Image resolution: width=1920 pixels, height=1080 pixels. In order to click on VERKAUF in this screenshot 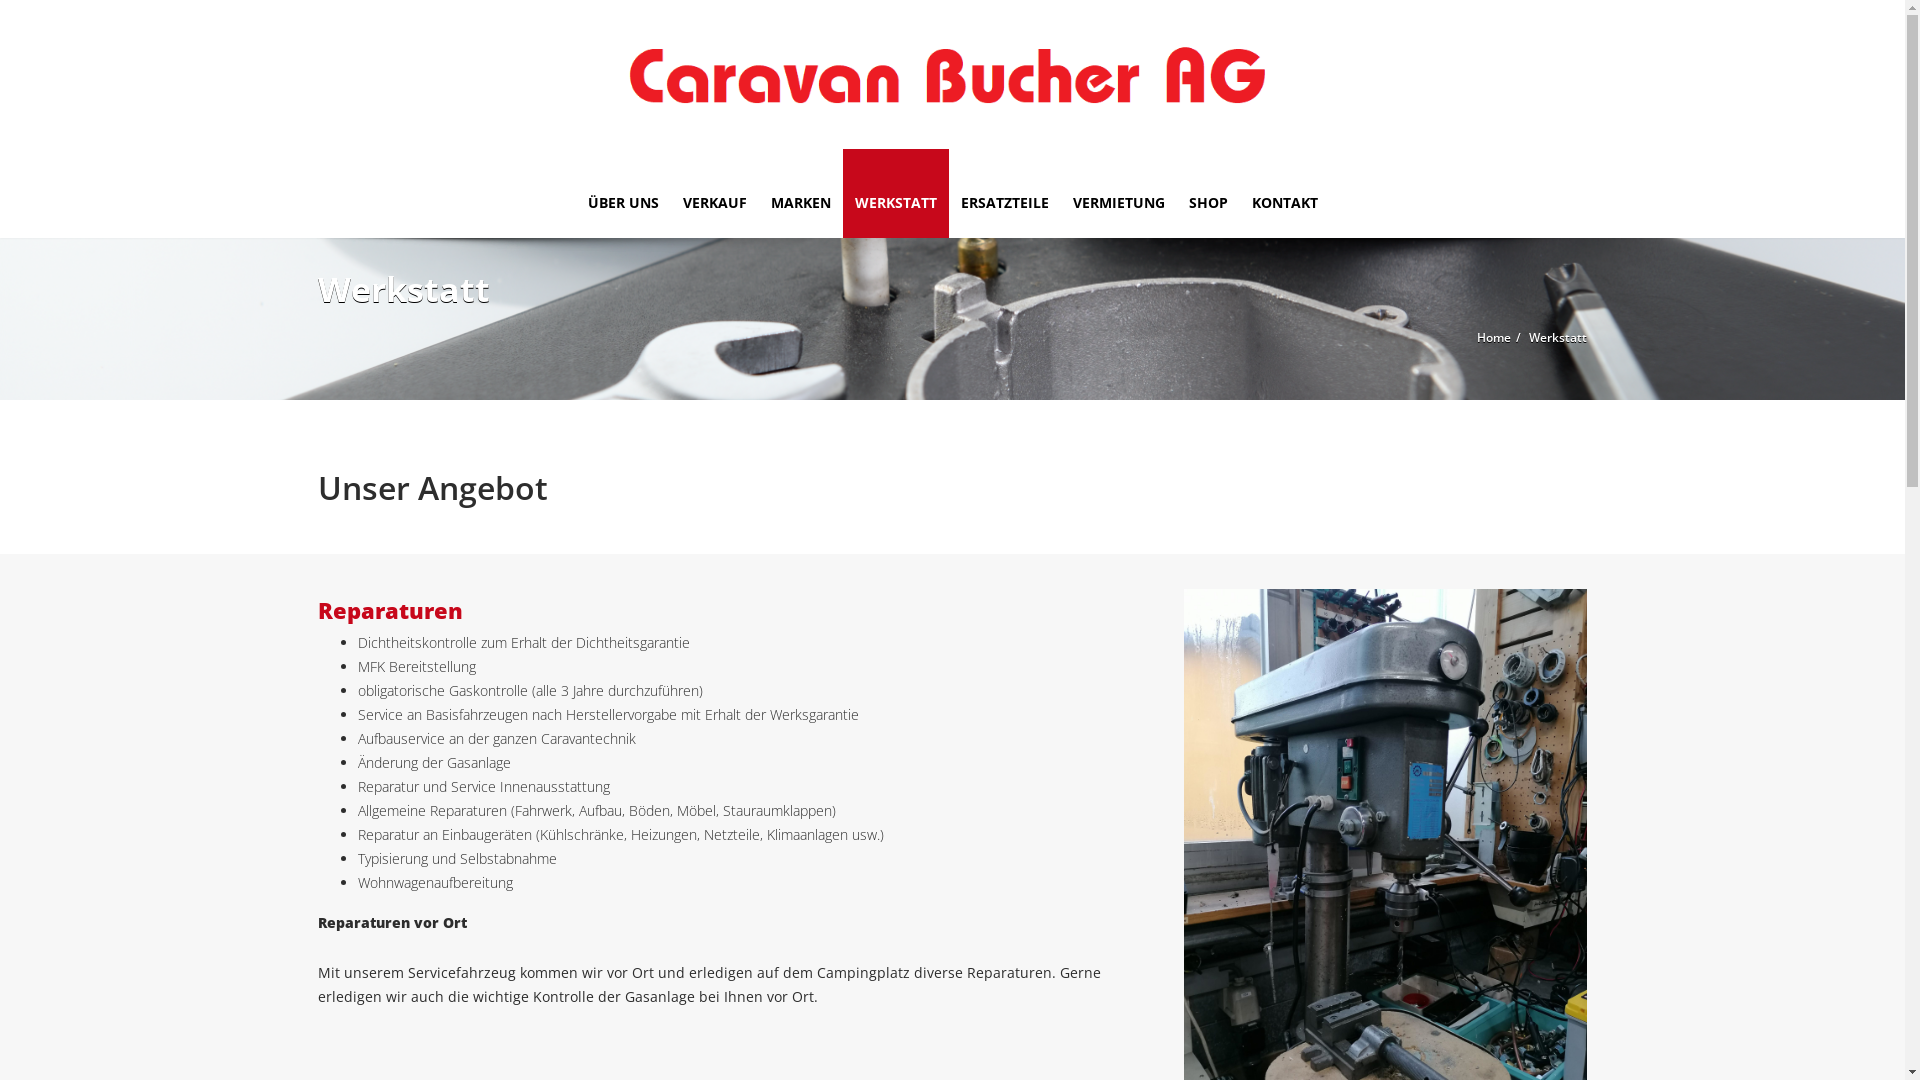, I will do `click(714, 194)`.